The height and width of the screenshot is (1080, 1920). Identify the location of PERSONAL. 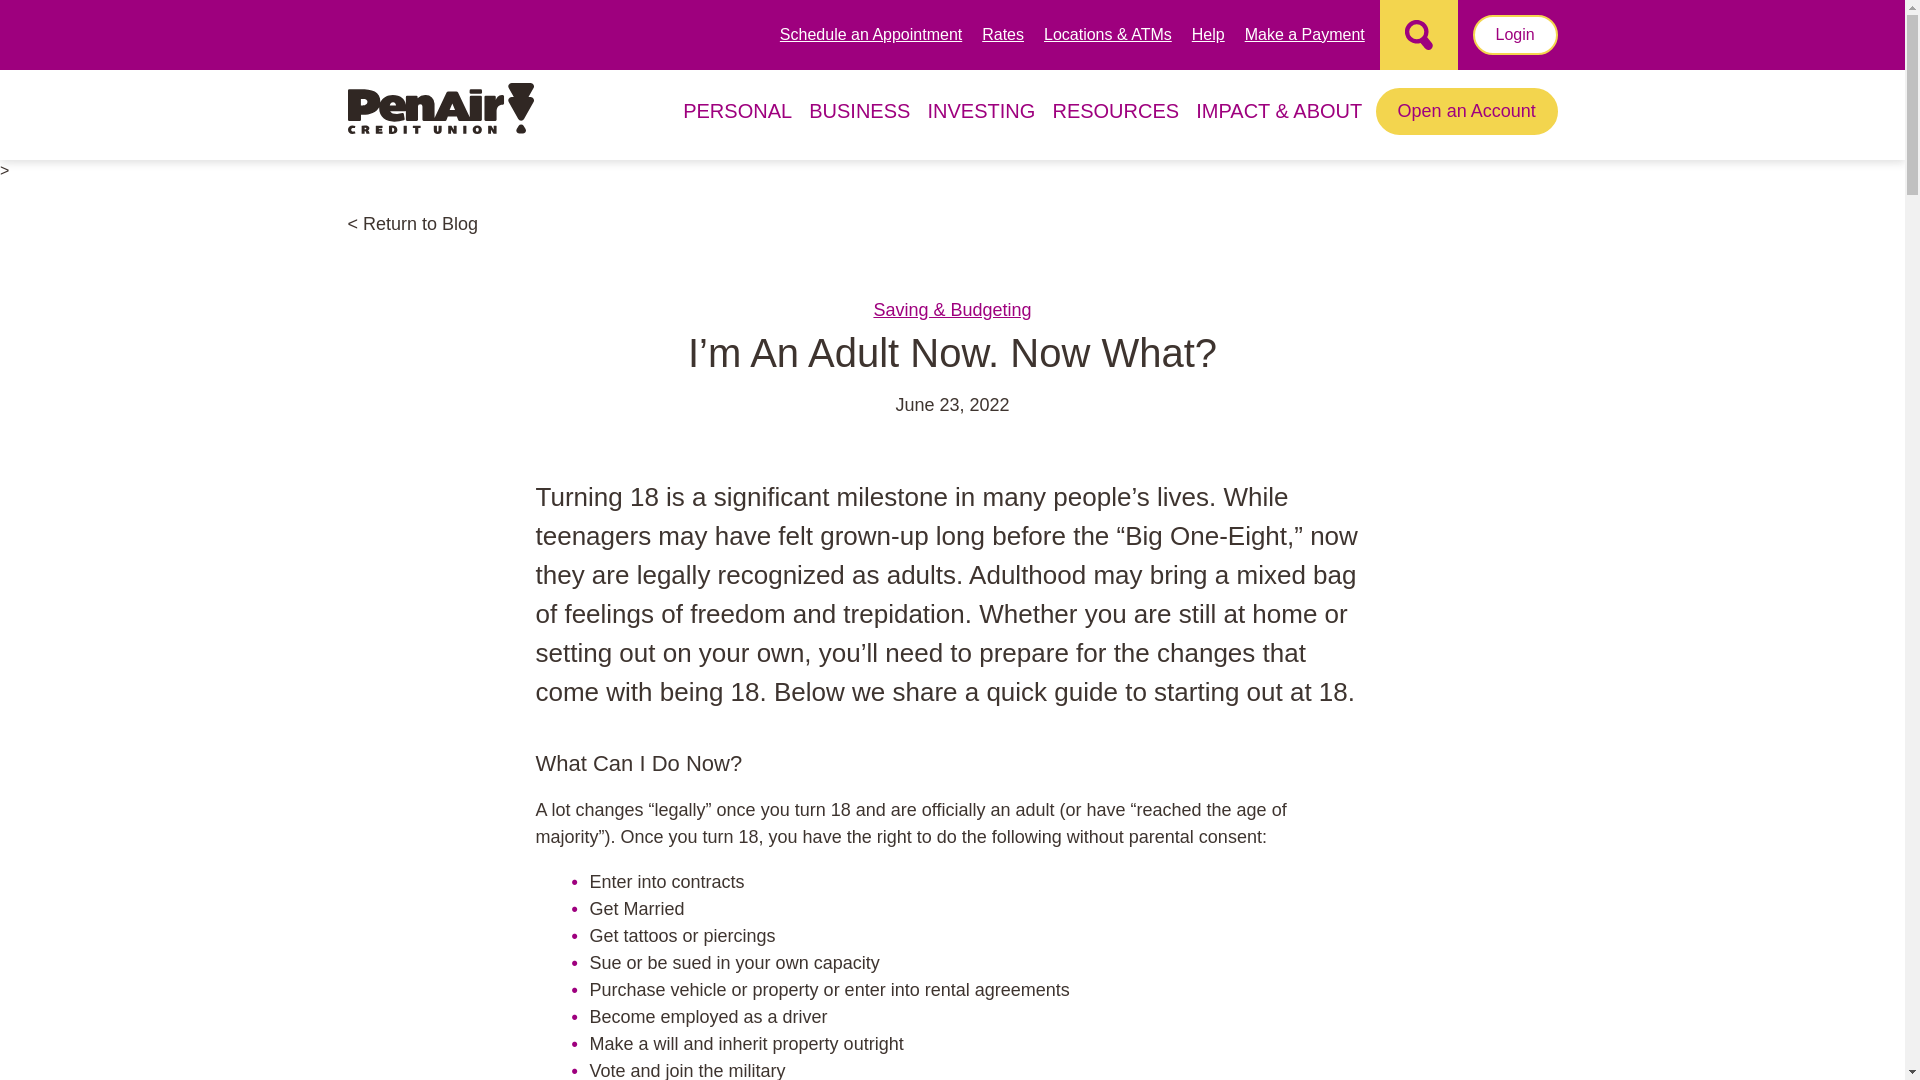
(738, 130).